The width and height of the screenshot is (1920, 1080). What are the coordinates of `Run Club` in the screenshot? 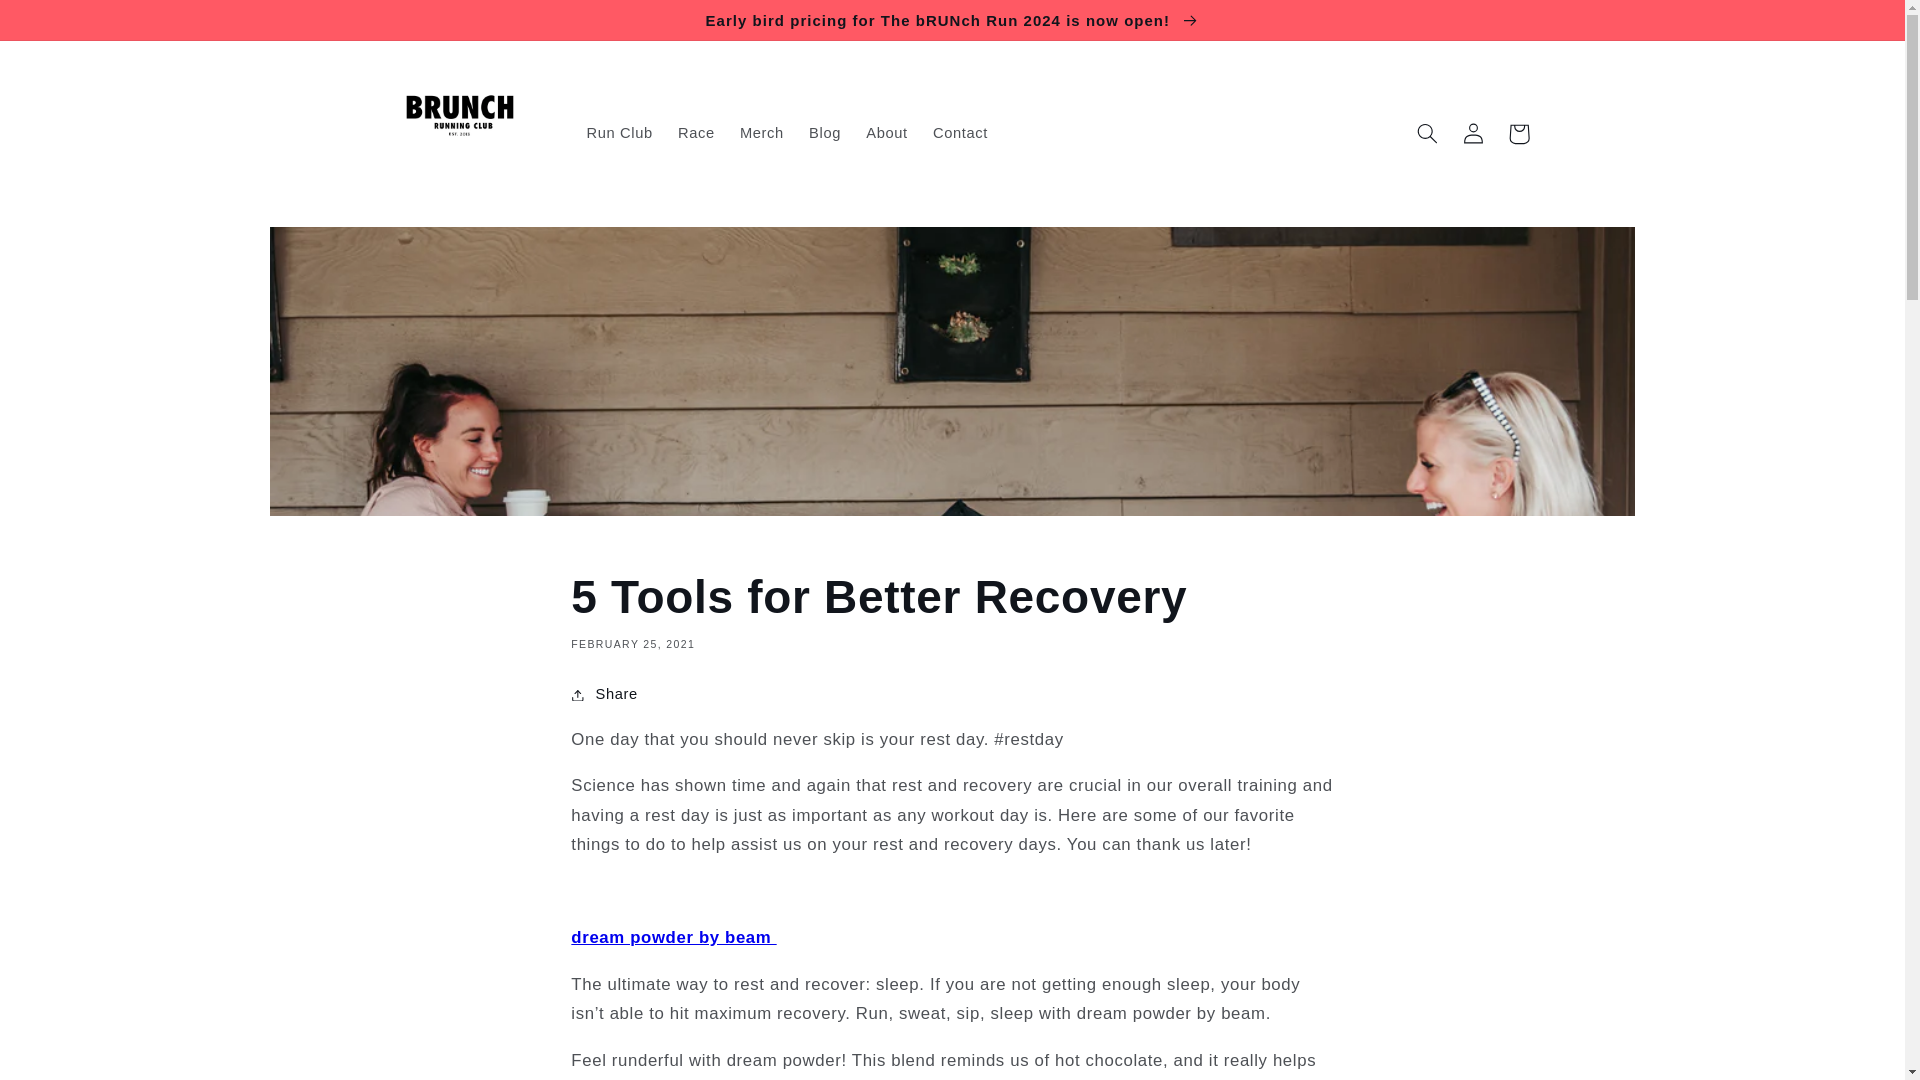 It's located at (619, 134).